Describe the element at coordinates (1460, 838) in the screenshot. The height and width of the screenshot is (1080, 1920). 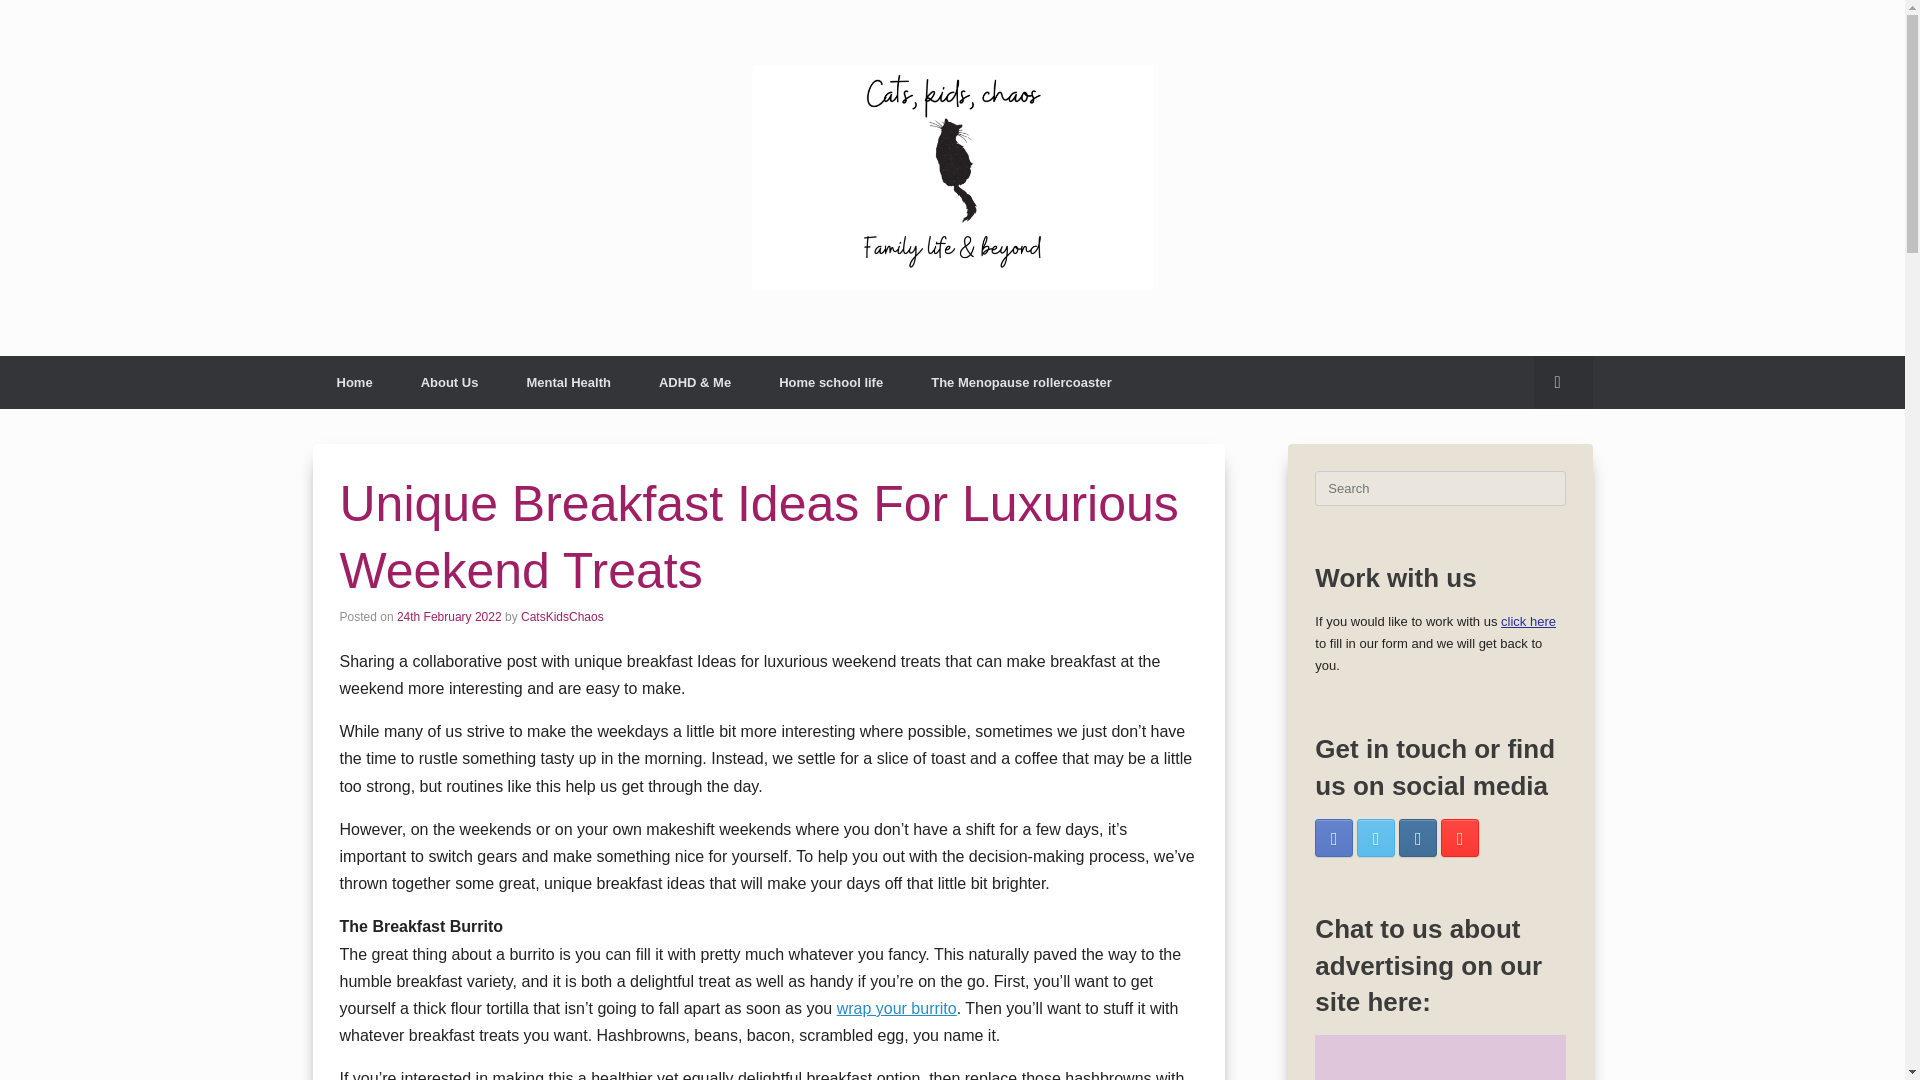
I see `CatsKidsChaos Pinterest` at that location.